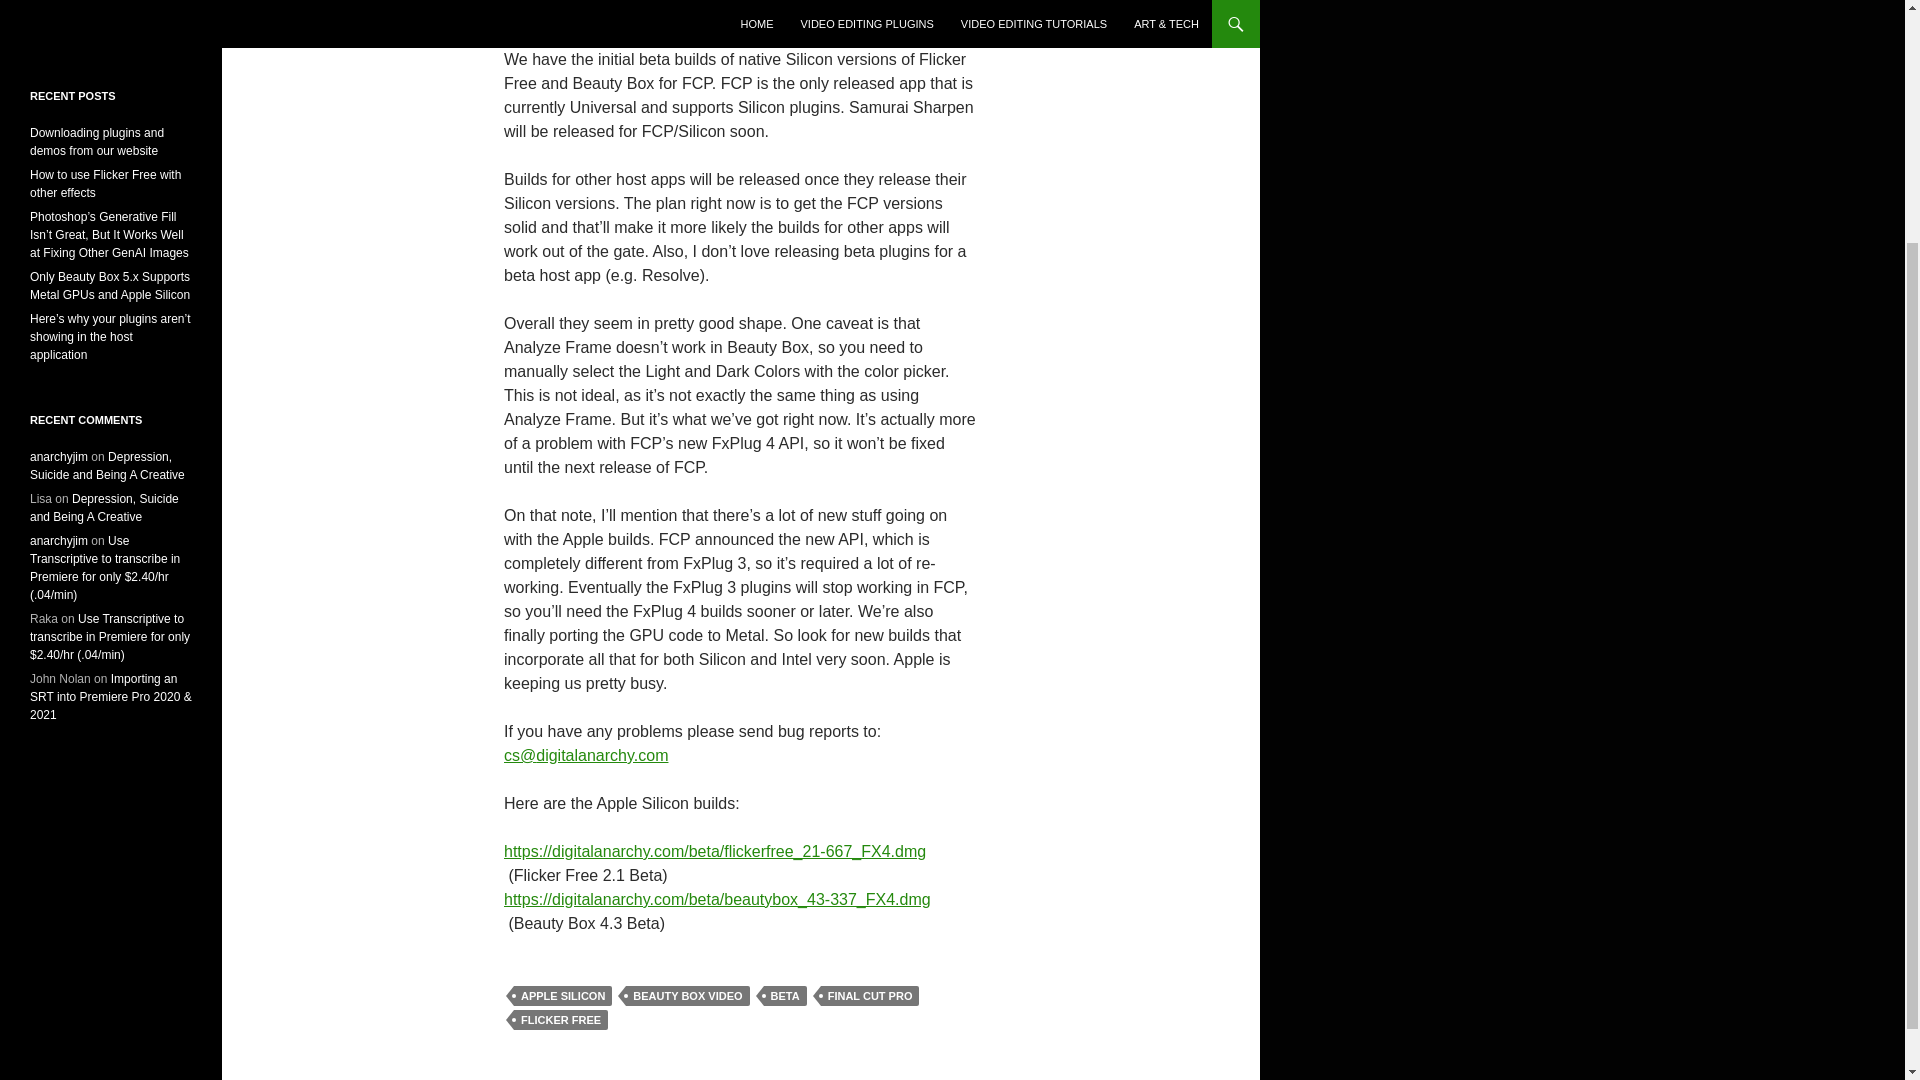 The image size is (1920, 1080). I want to click on Depression, Suicide and Being A Creative, so click(104, 508).